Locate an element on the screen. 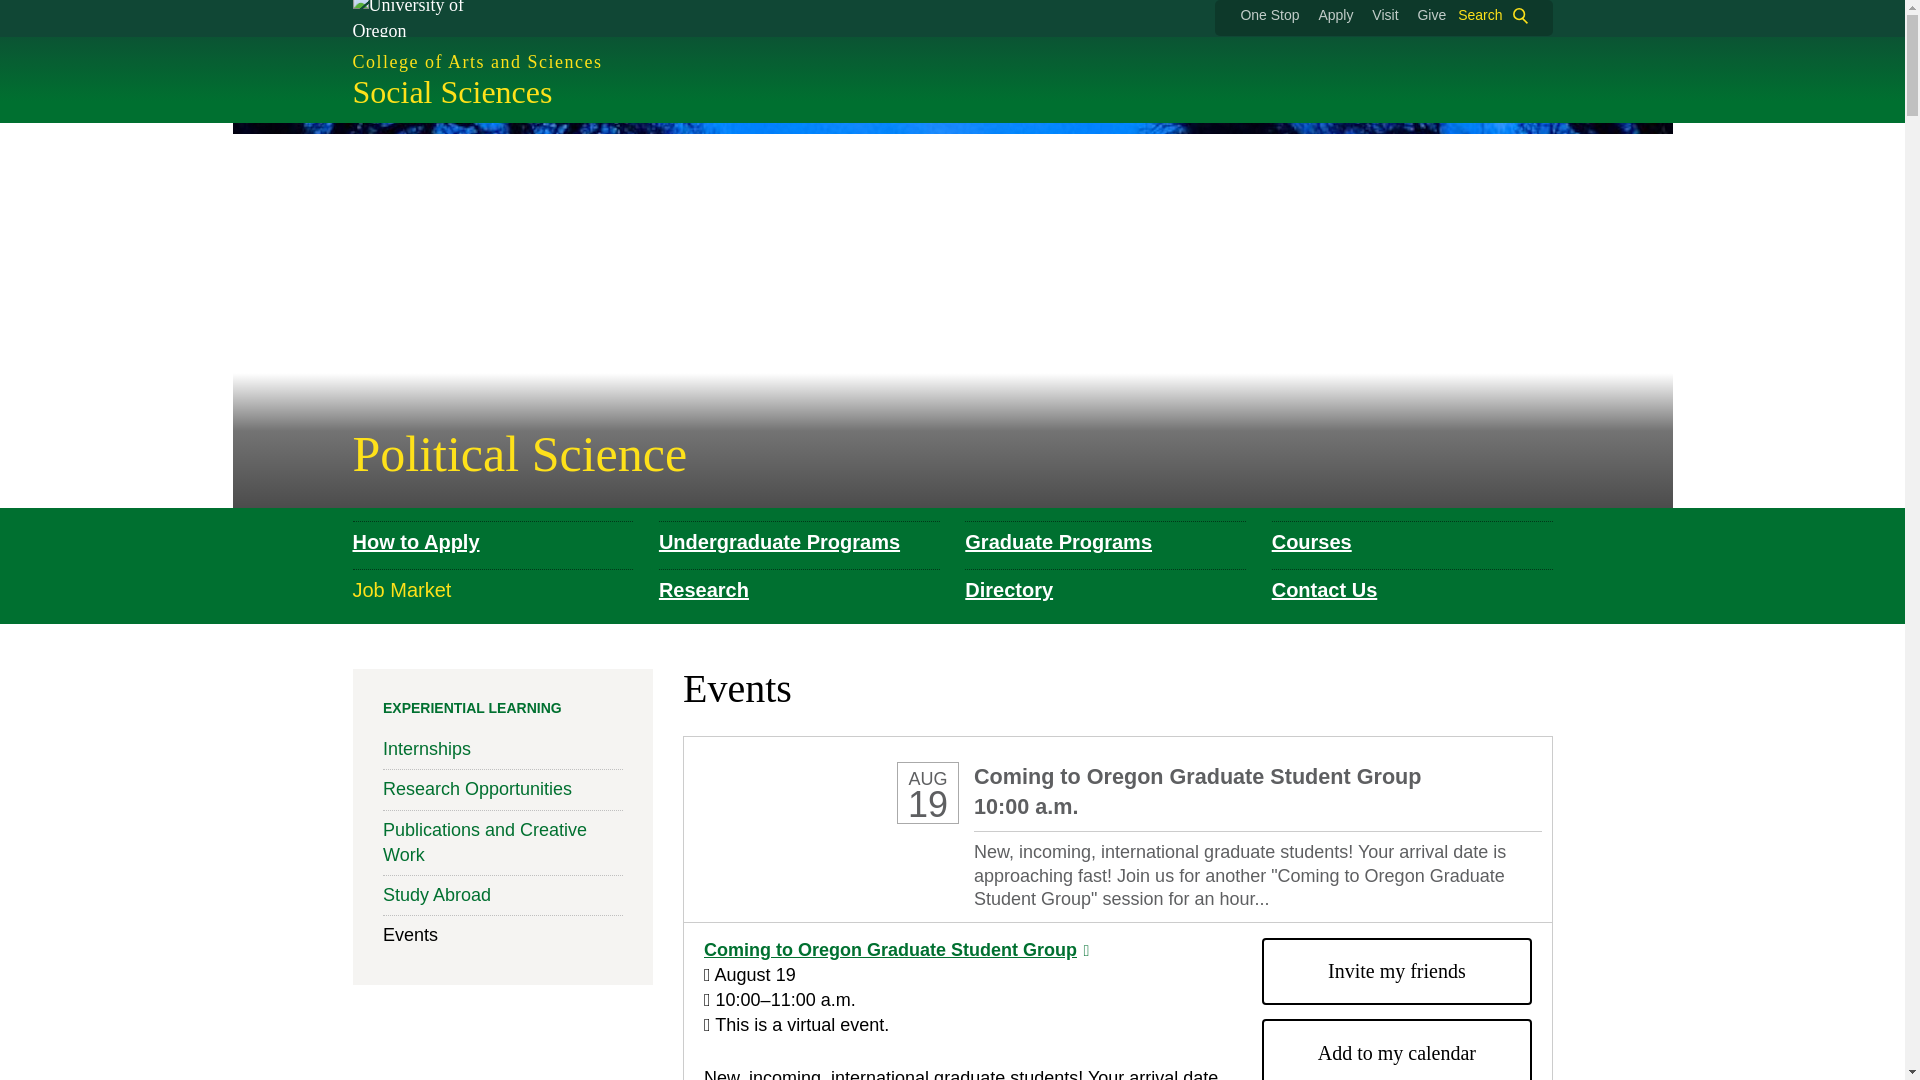 The height and width of the screenshot is (1080, 1920). Social SciencesHome is located at coordinates (452, 92).